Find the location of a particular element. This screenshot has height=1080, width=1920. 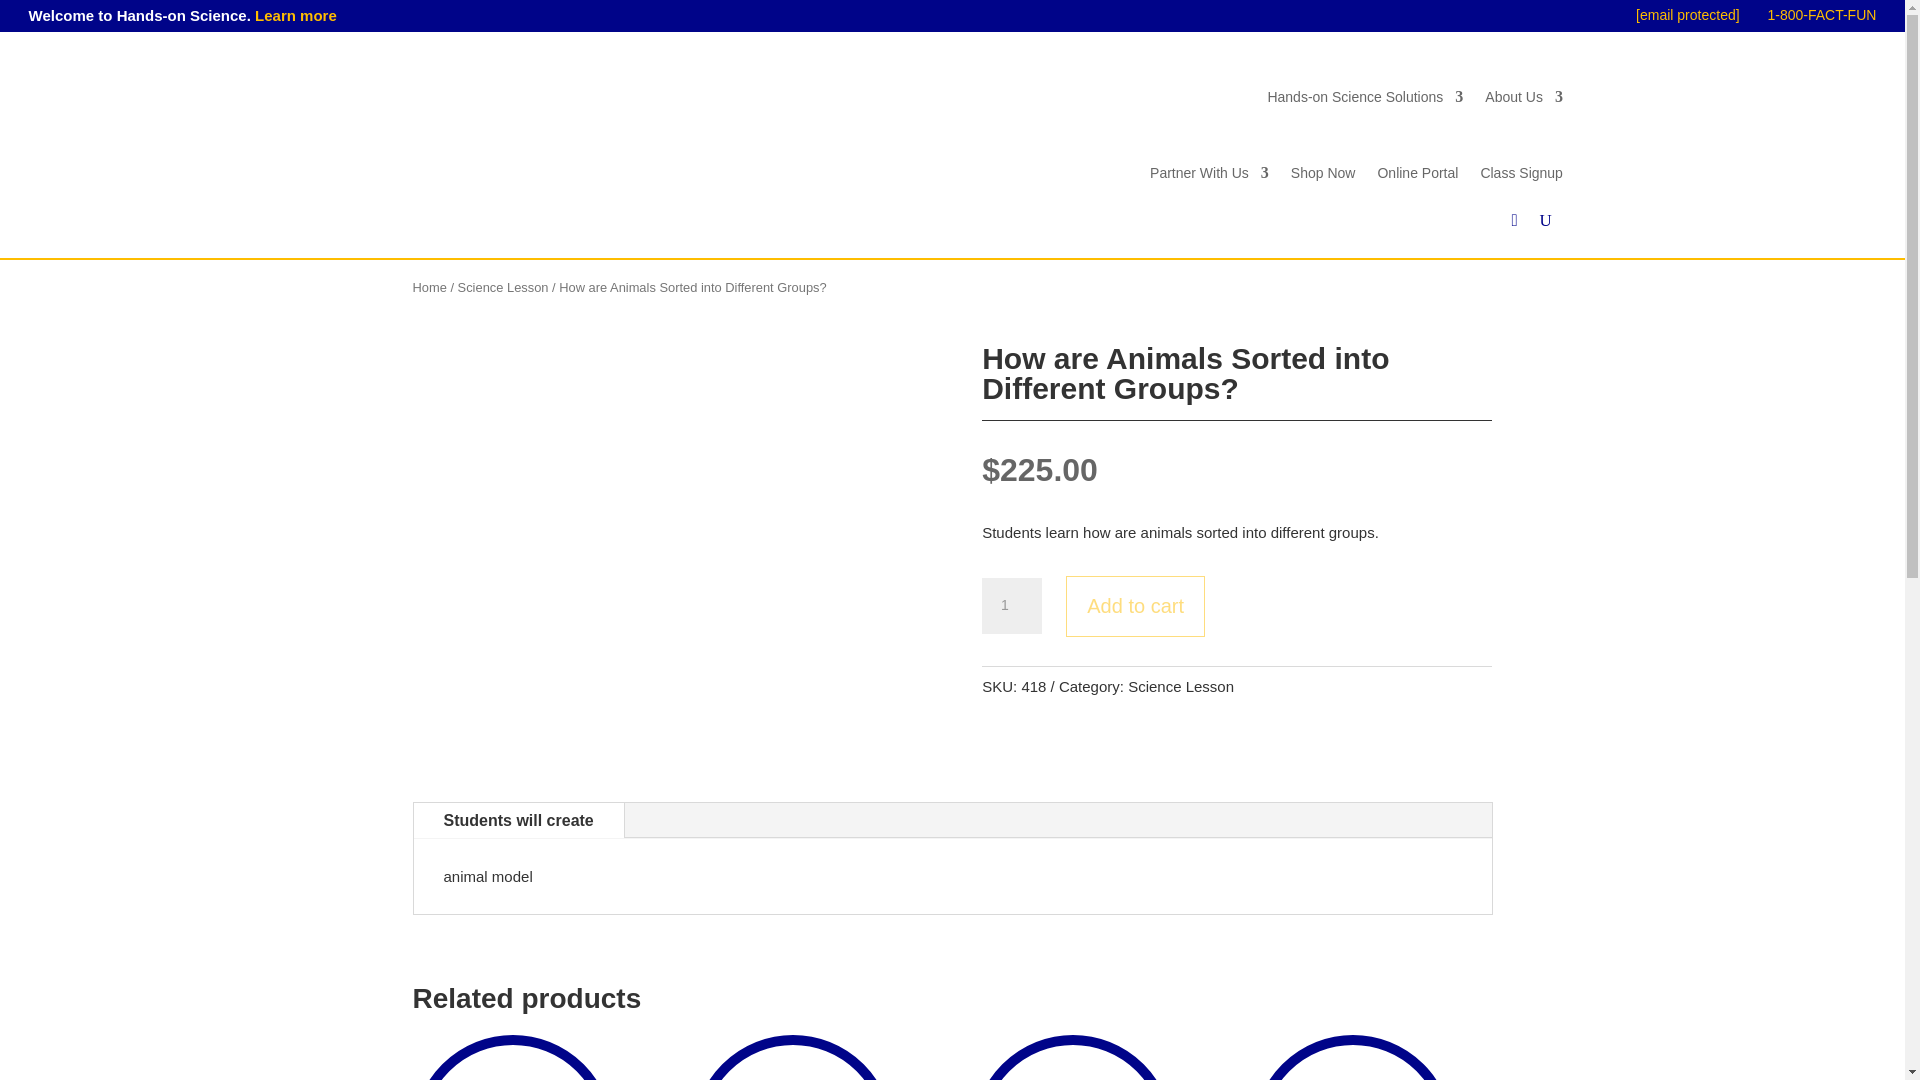

Online Portal is located at coordinates (1416, 172).